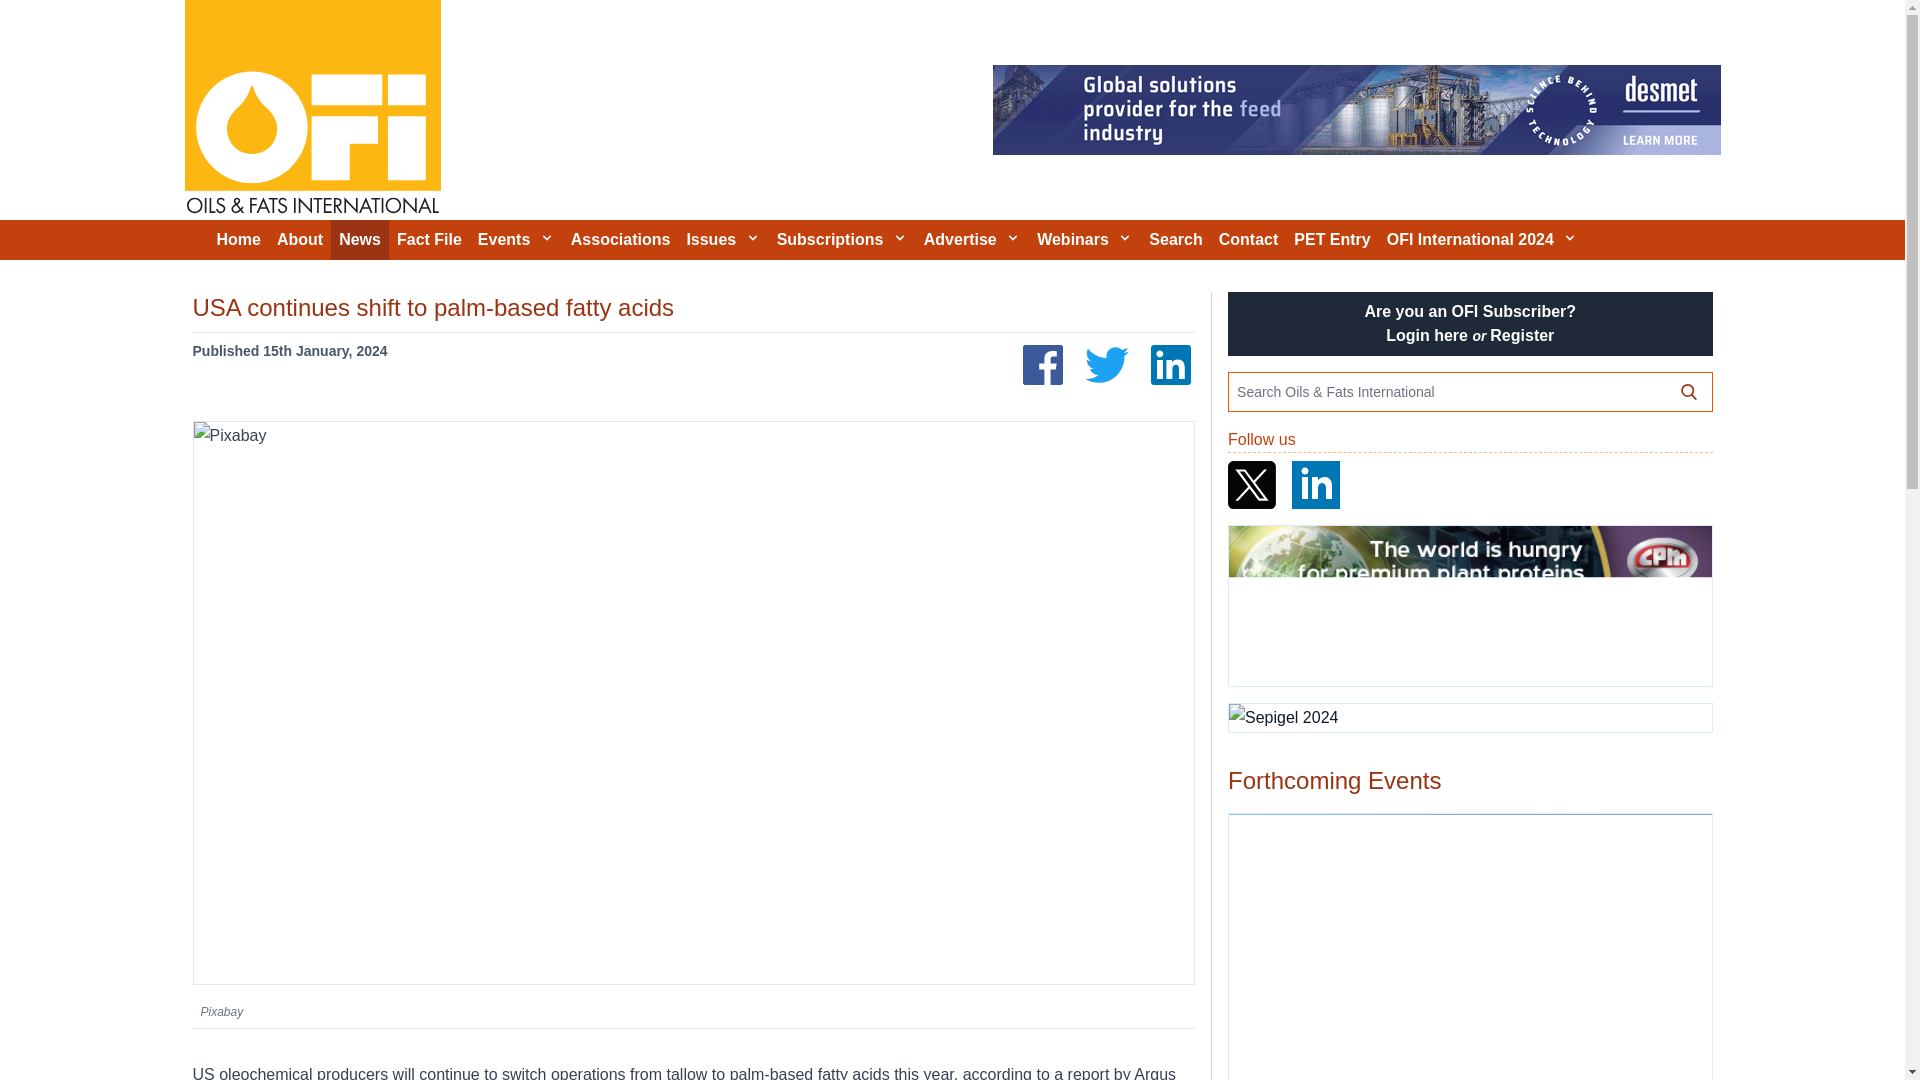 Image resolution: width=1920 pixels, height=1080 pixels. Describe the element at coordinates (972, 240) in the screenshot. I see `Advertise` at that location.